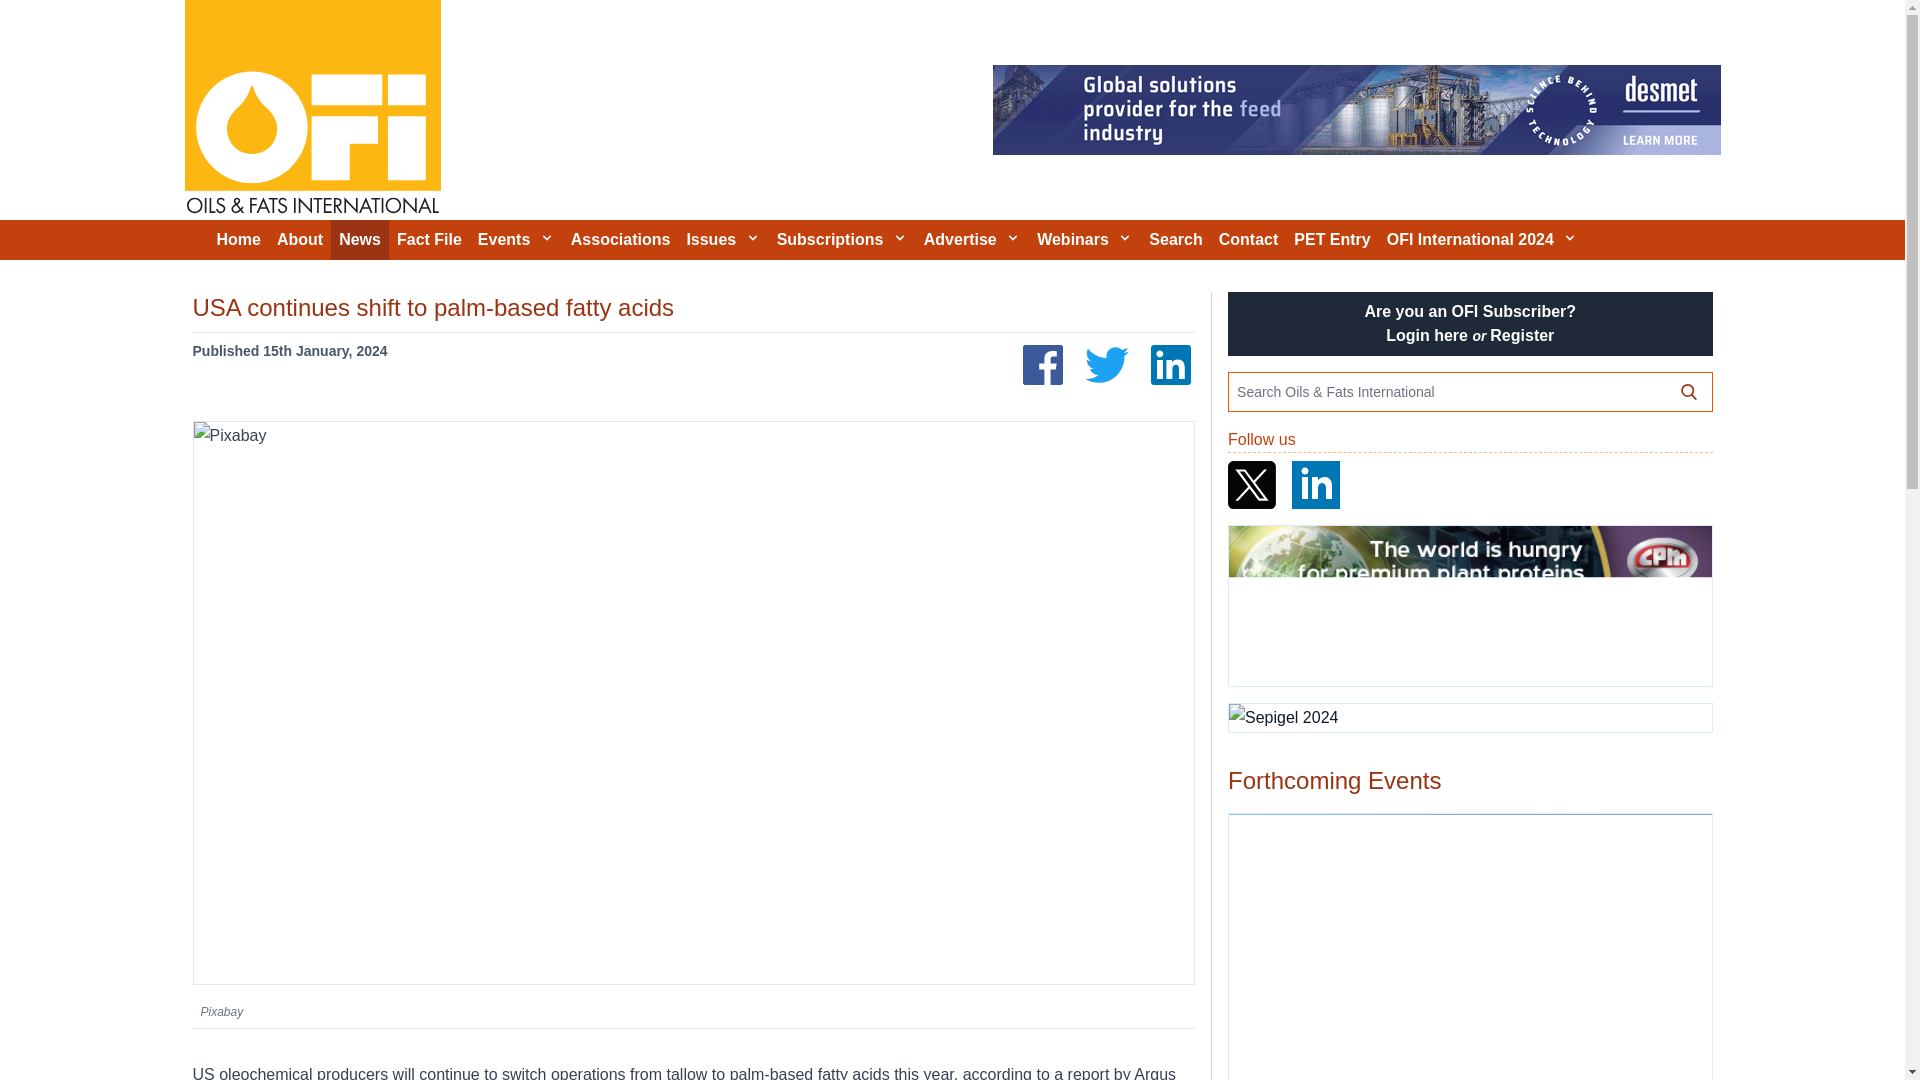 Image resolution: width=1920 pixels, height=1080 pixels. Describe the element at coordinates (972, 240) in the screenshot. I see `Advertise` at that location.